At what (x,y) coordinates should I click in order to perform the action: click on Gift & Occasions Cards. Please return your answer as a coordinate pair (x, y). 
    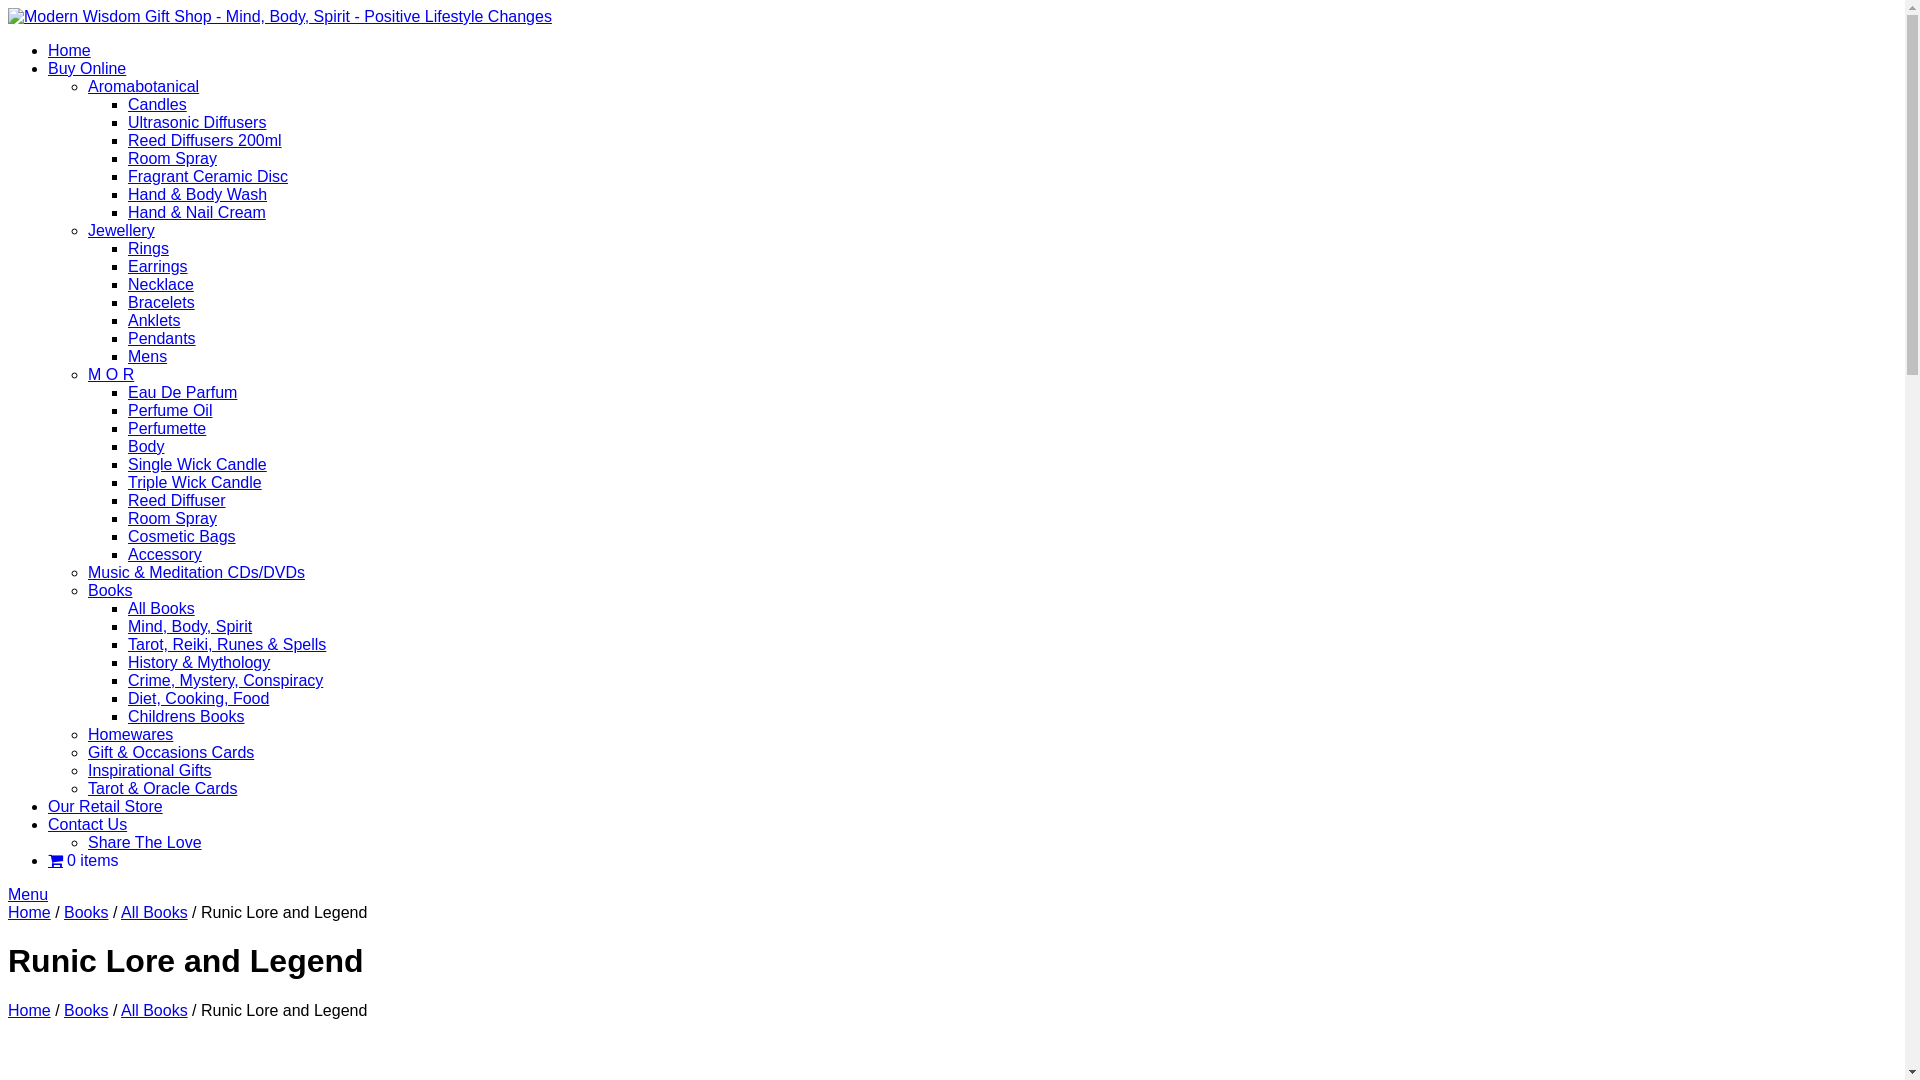
    Looking at the image, I should click on (171, 752).